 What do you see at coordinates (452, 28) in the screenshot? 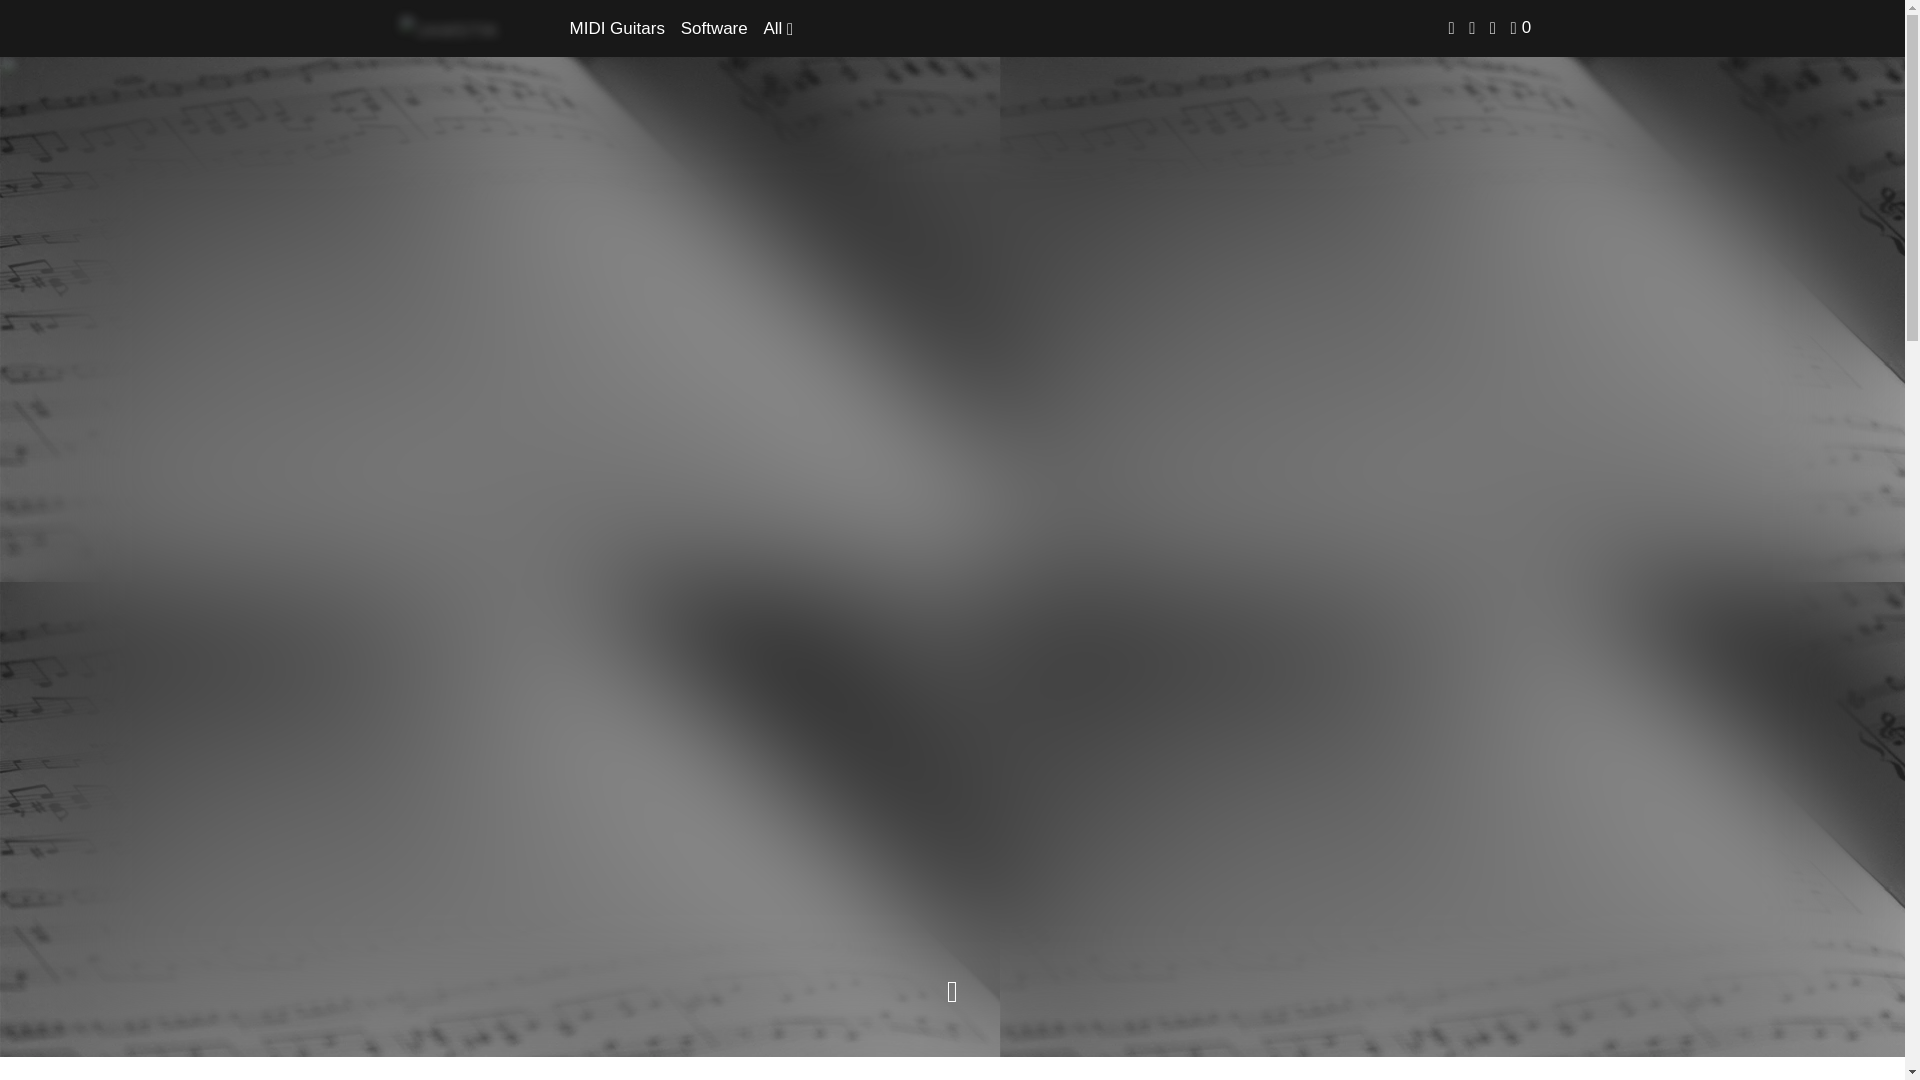
I see `Jamstik` at bounding box center [452, 28].